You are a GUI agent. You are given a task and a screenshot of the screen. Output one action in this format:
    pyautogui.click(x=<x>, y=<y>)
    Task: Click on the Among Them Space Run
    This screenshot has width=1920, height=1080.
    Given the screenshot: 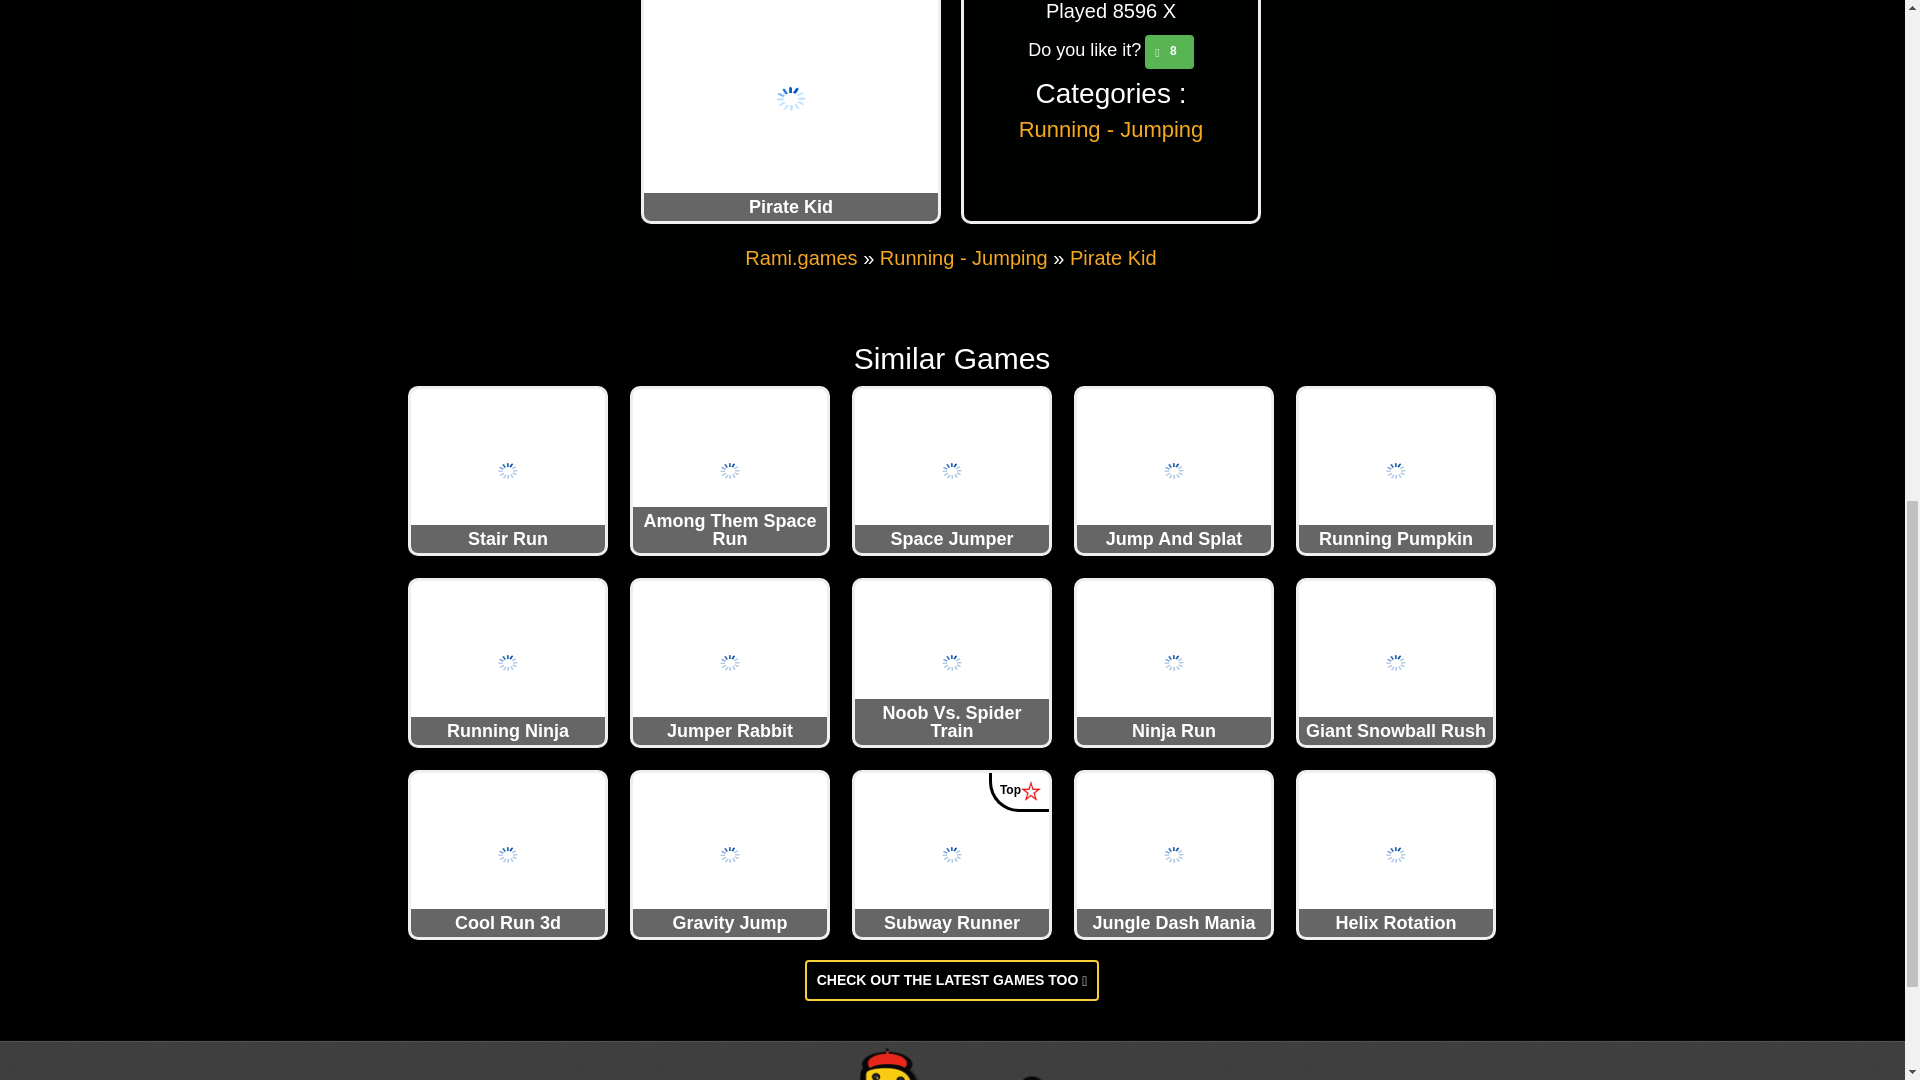 What is the action you would take?
    pyautogui.click(x=730, y=470)
    